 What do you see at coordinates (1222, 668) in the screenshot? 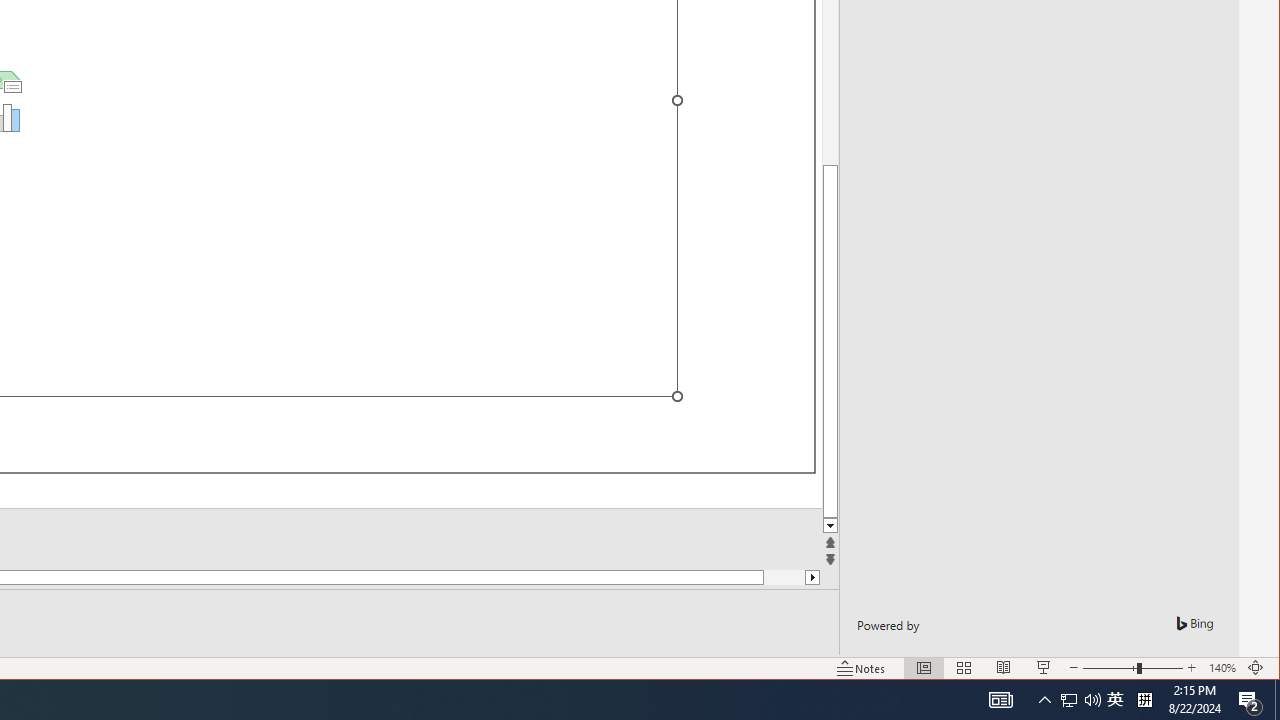
I see `Zoom 140%` at bounding box center [1222, 668].